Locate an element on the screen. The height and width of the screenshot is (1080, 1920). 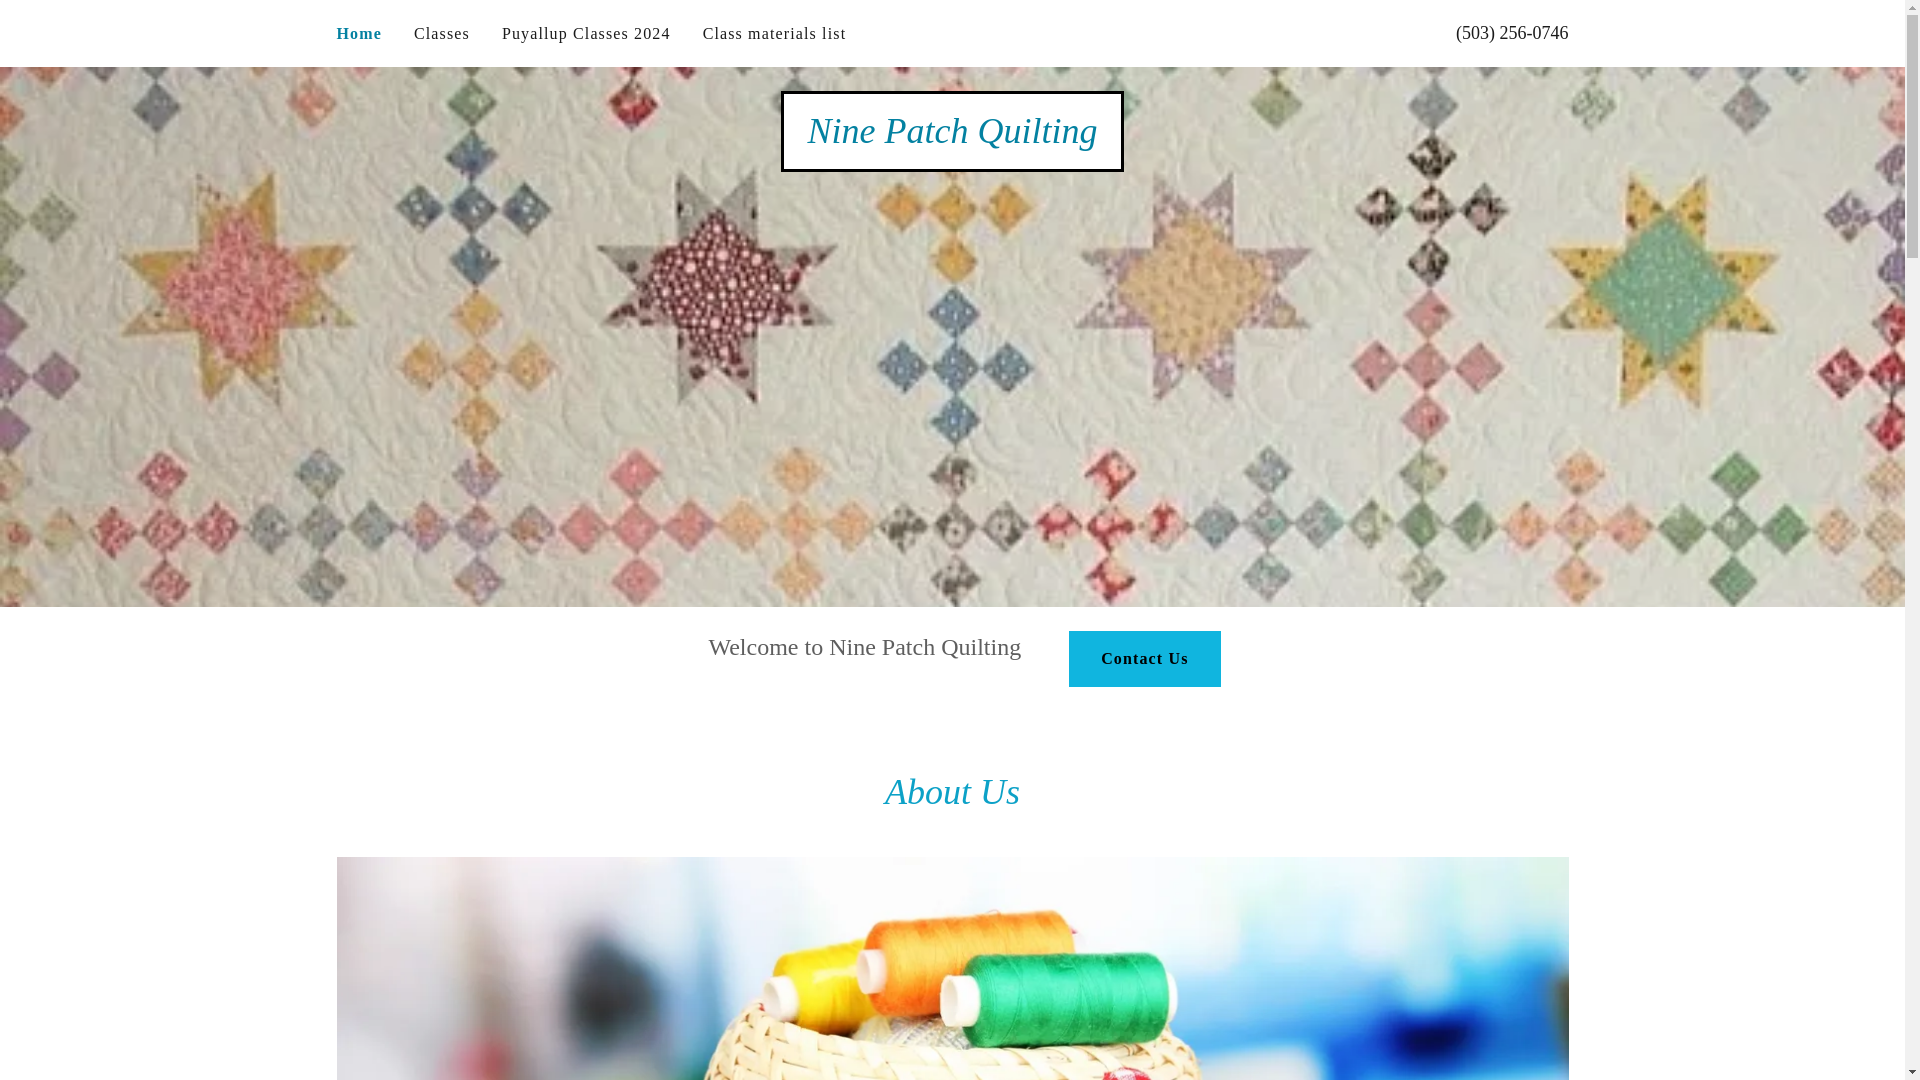
Classes is located at coordinates (442, 34).